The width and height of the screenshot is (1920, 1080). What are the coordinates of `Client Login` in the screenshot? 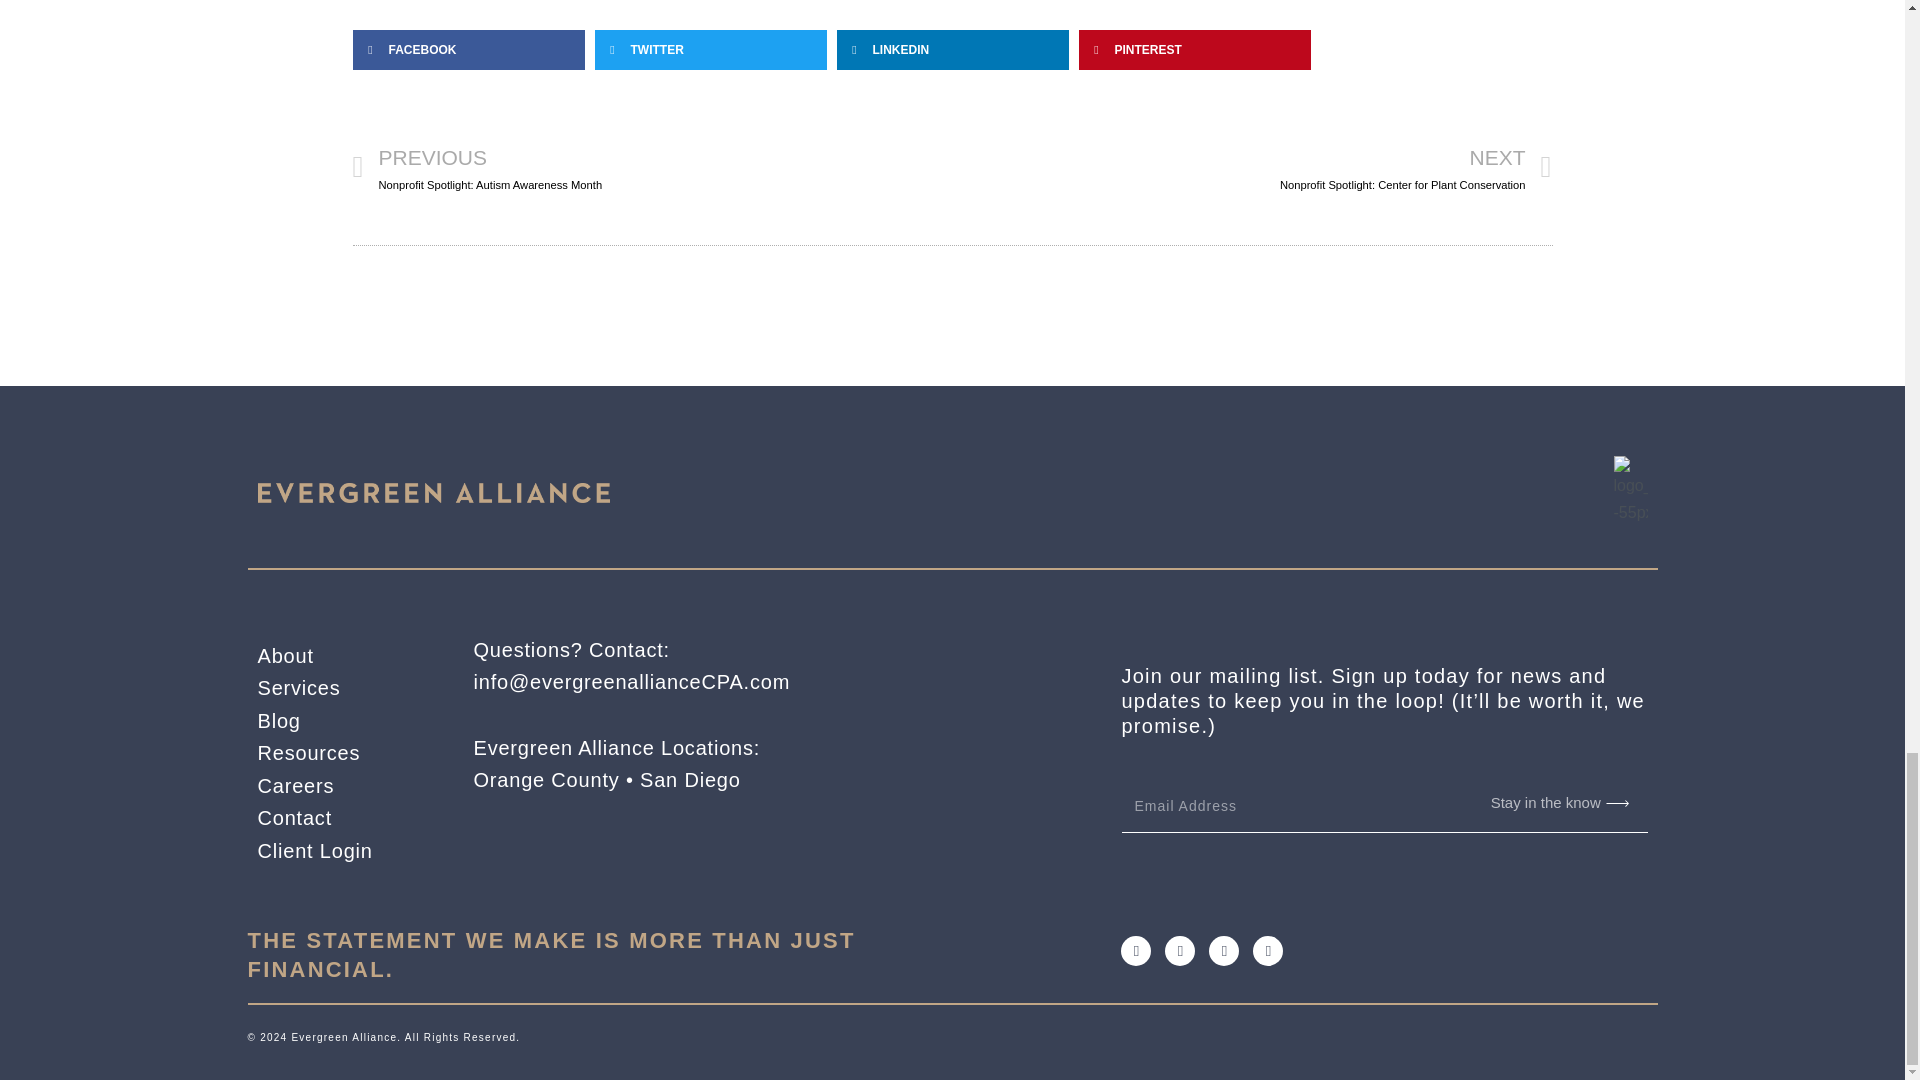 It's located at (340, 818).